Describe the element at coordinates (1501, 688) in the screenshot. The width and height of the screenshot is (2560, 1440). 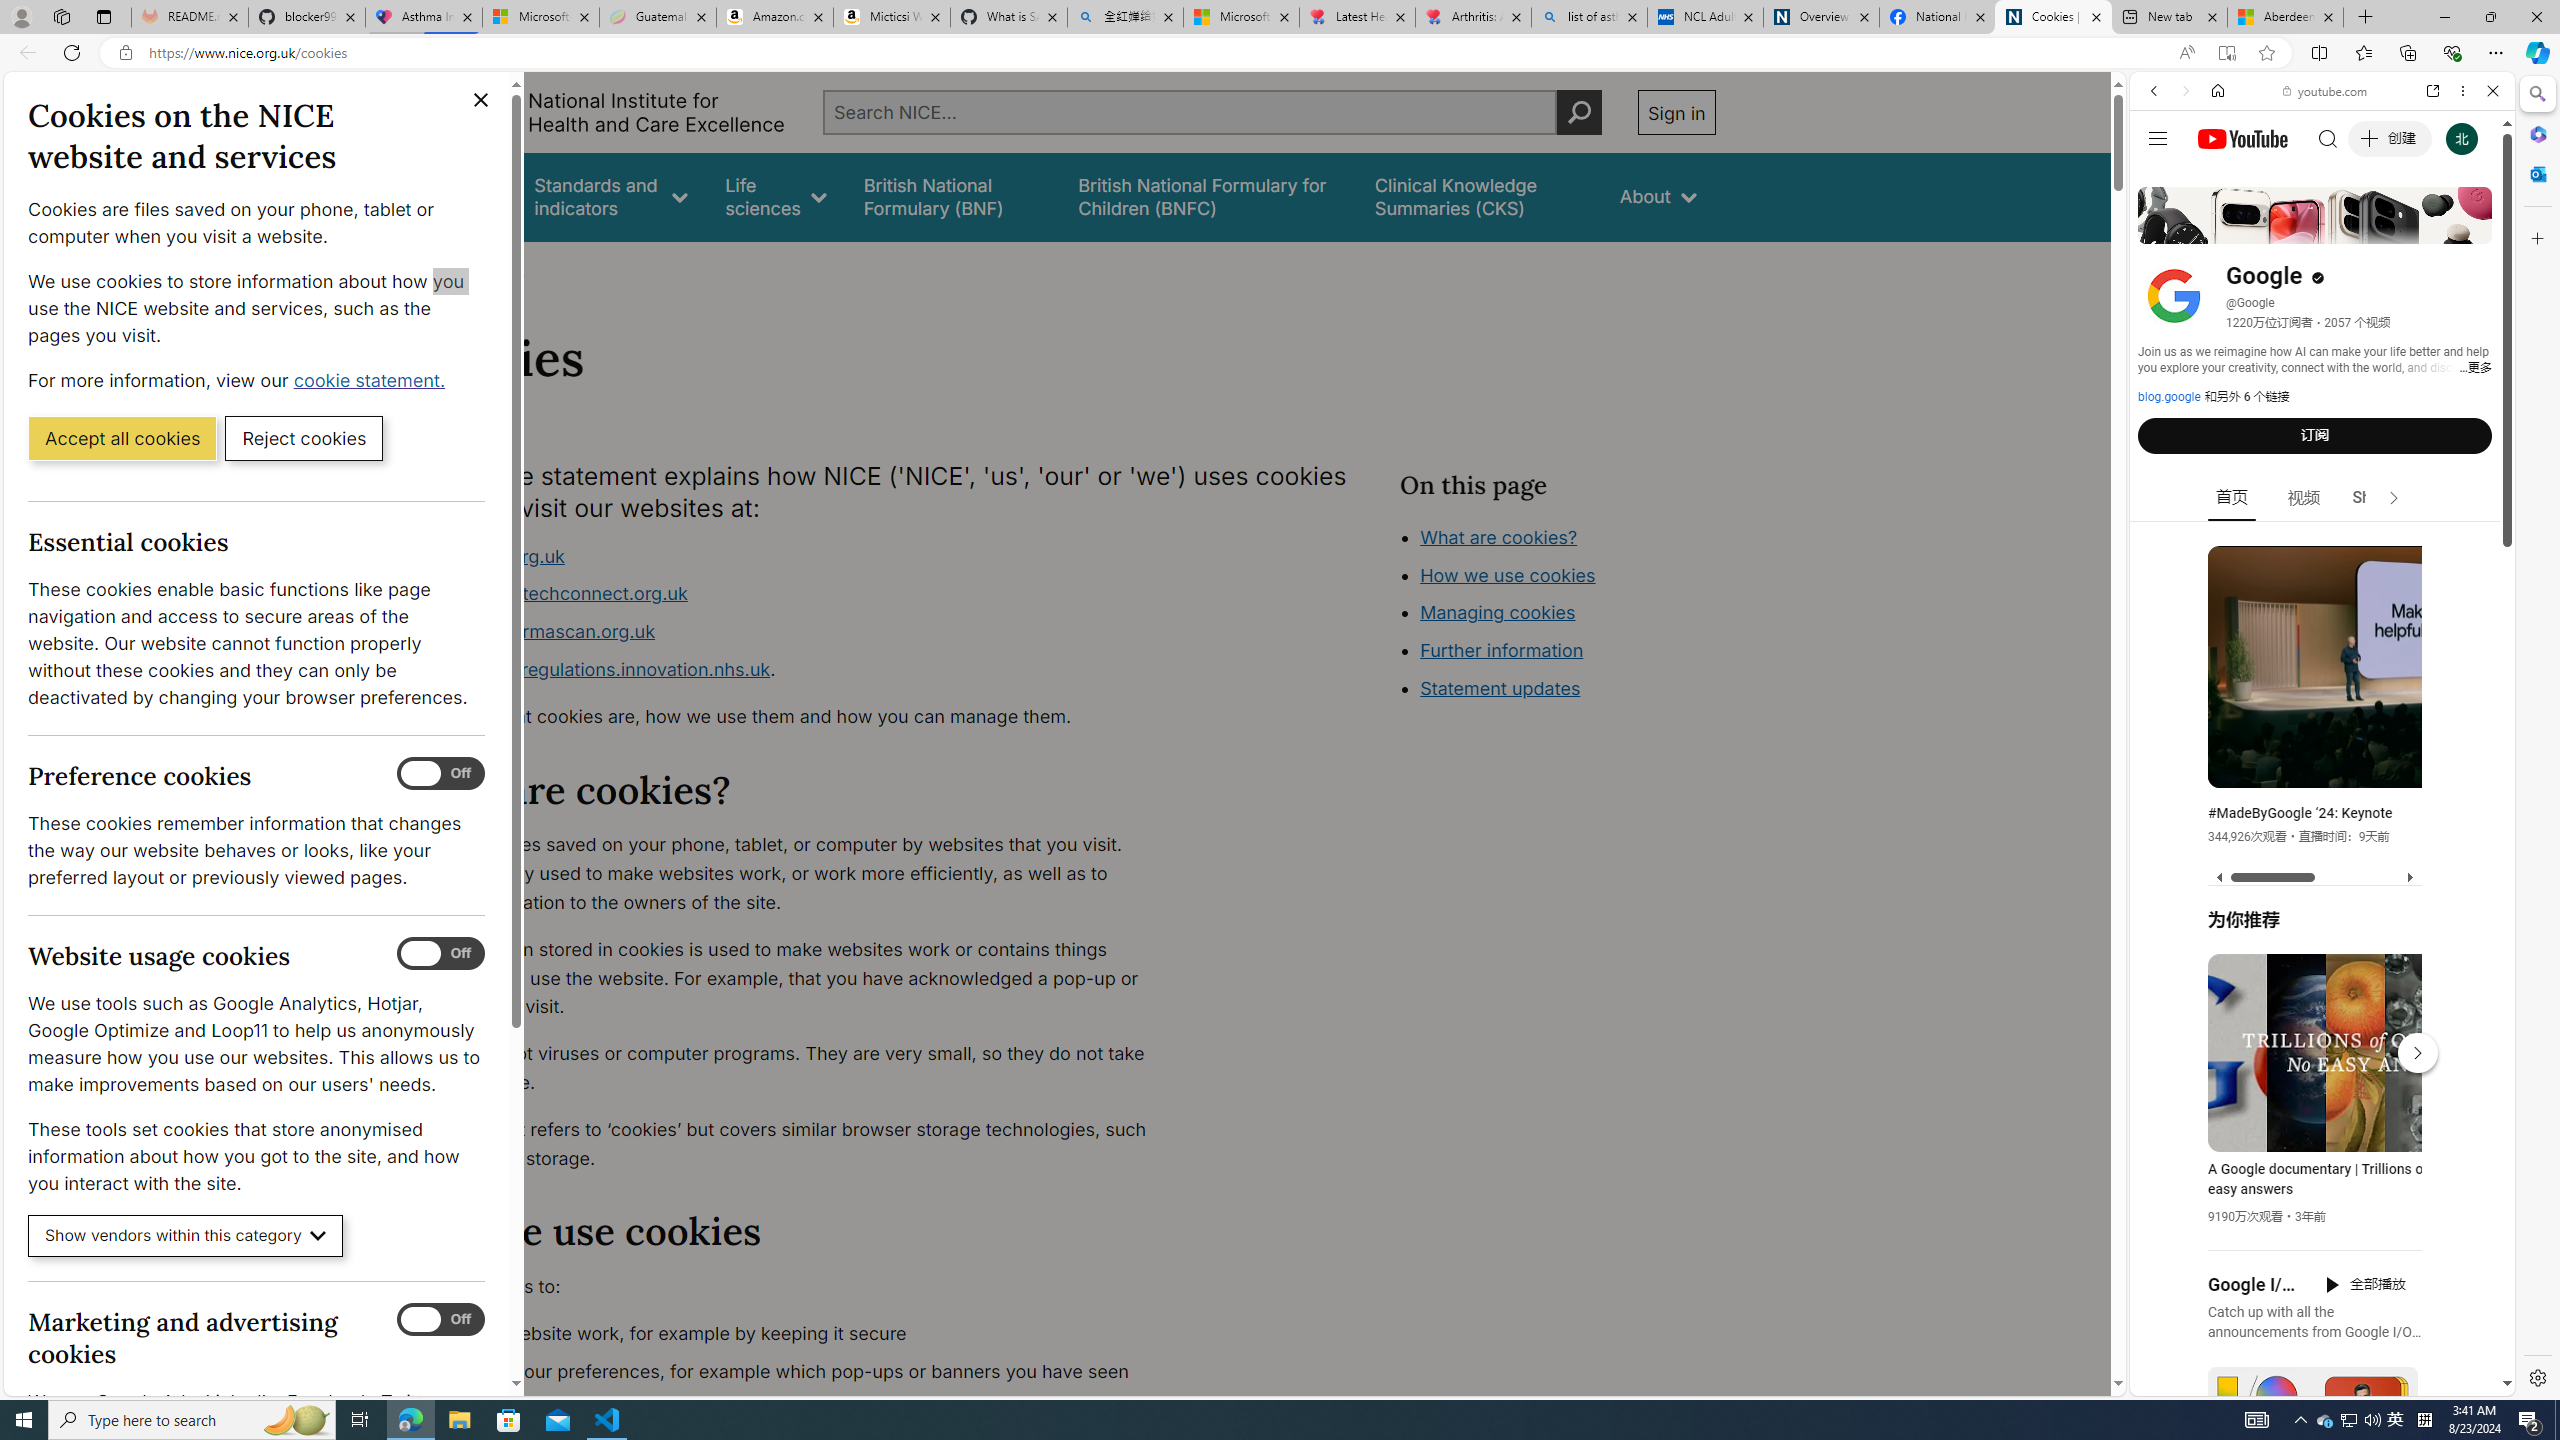
I see `Statement updates` at that location.